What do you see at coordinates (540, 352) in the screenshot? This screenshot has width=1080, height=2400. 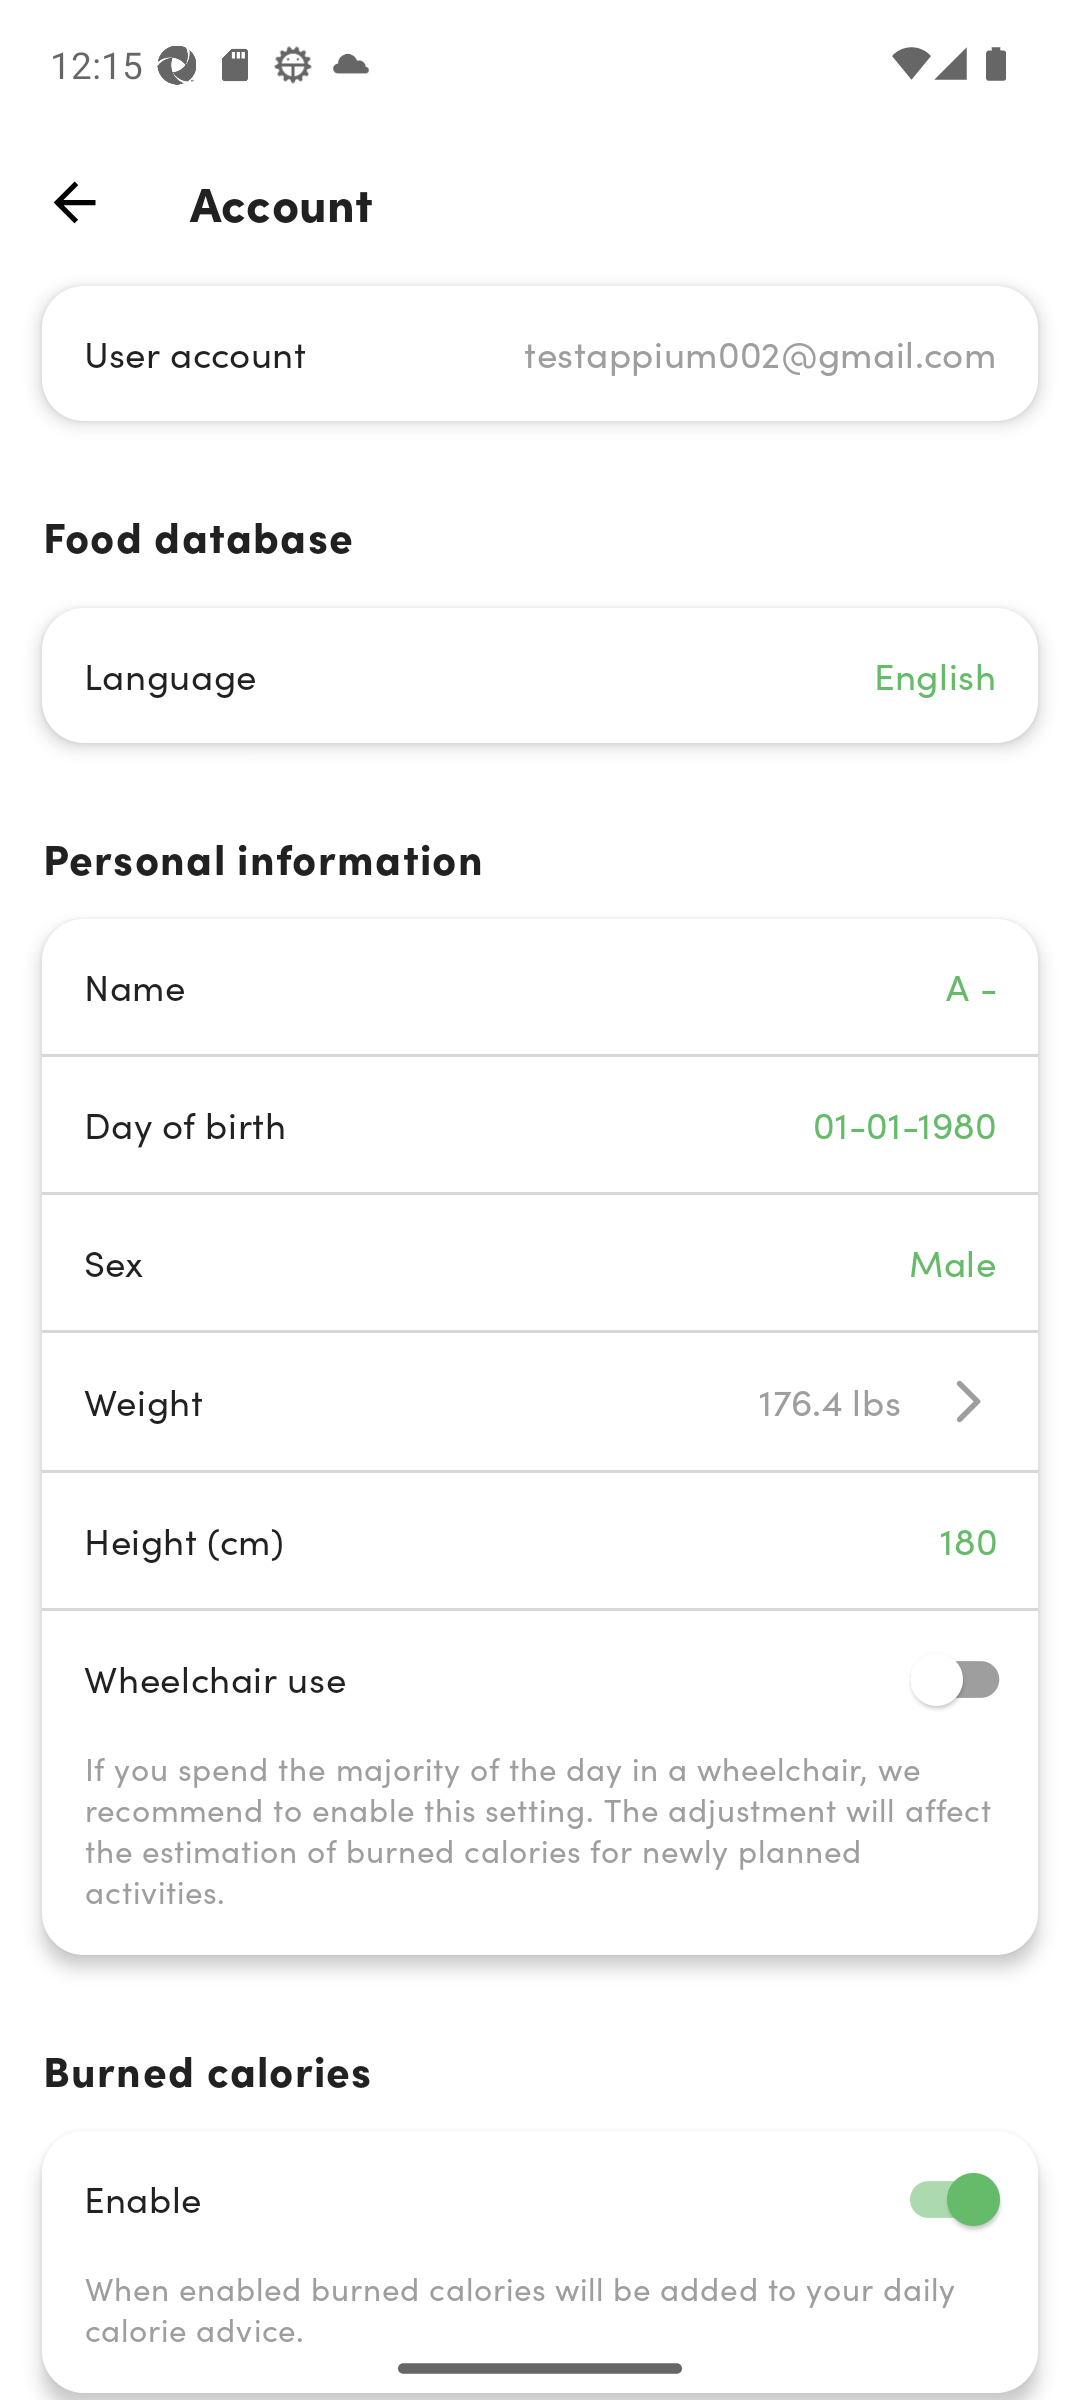 I see `User account testappium002@gmail.com` at bounding box center [540, 352].